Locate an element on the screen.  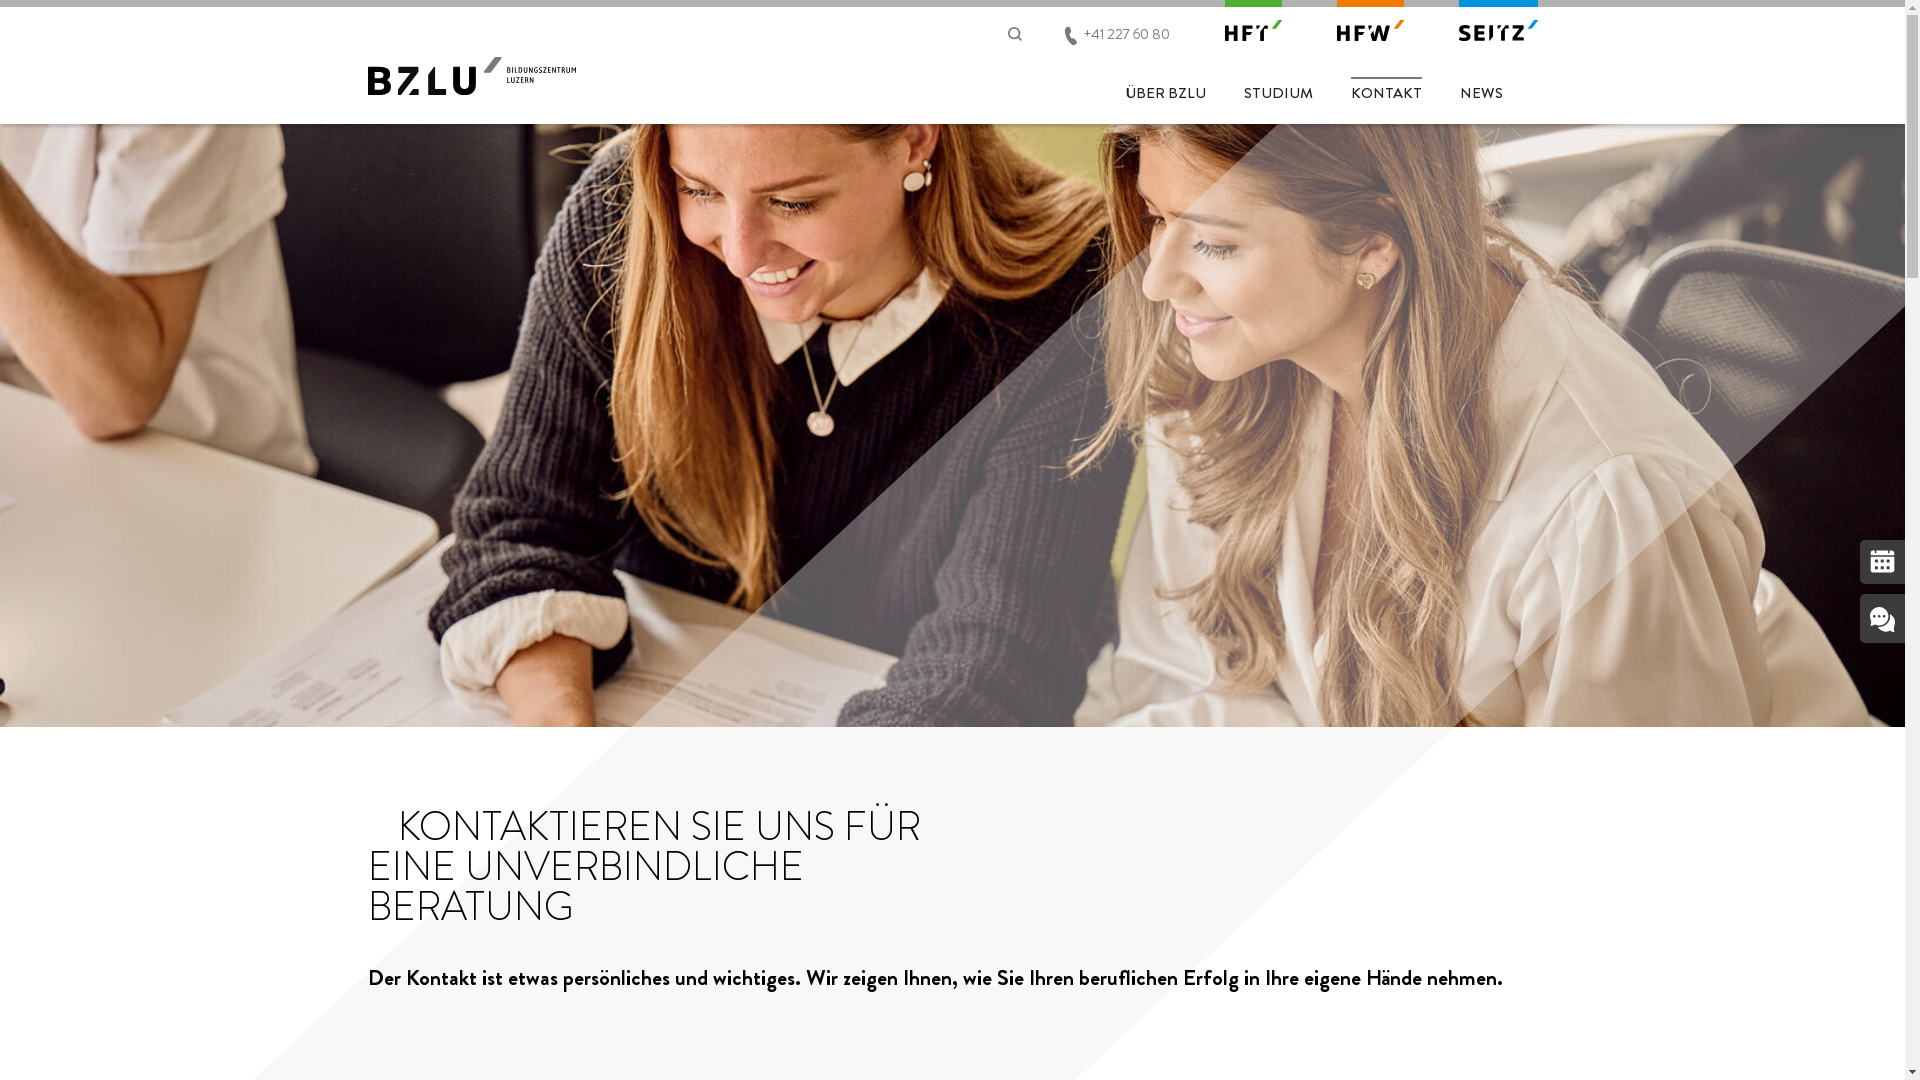
NEWS is located at coordinates (1482, 90).